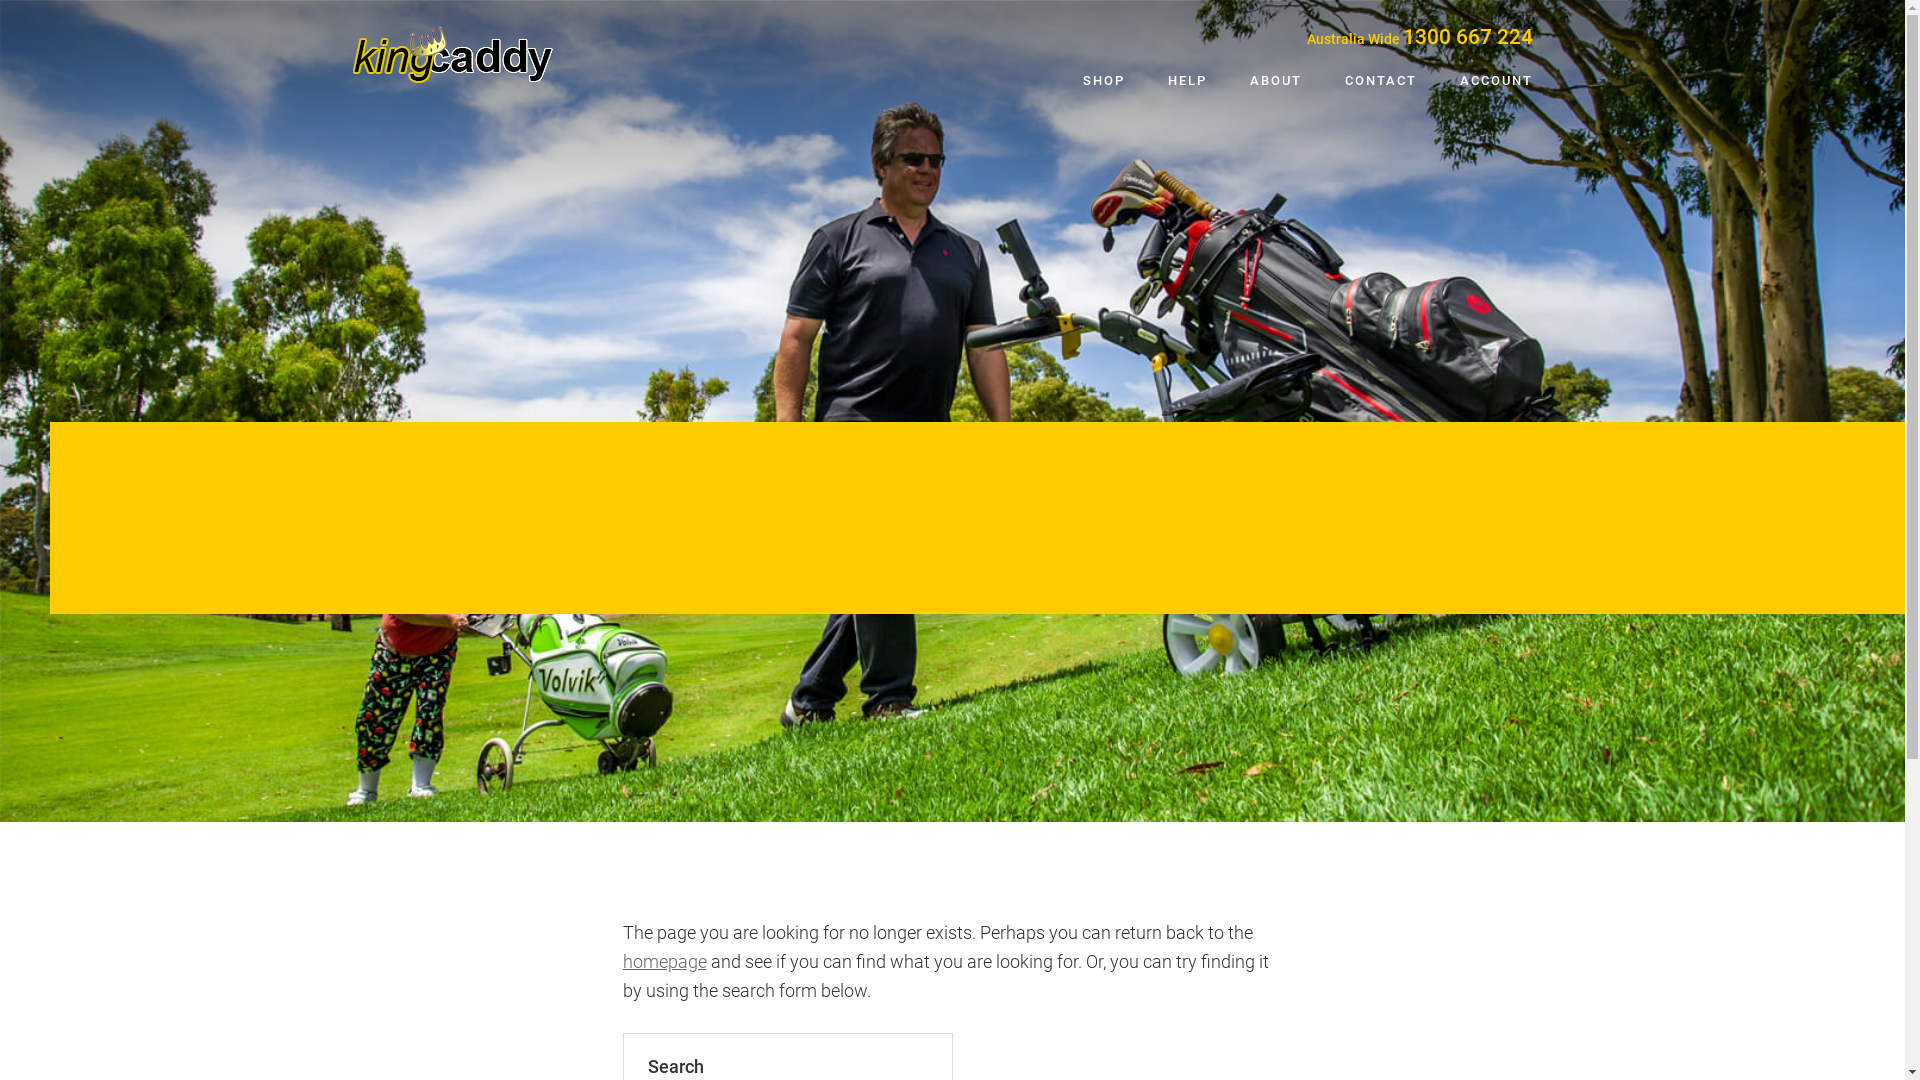 Image resolution: width=1920 pixels, height=1080 pixels. Describe the element at coordinates (664, 962) in the screenshot. I see `homepage` at that location.